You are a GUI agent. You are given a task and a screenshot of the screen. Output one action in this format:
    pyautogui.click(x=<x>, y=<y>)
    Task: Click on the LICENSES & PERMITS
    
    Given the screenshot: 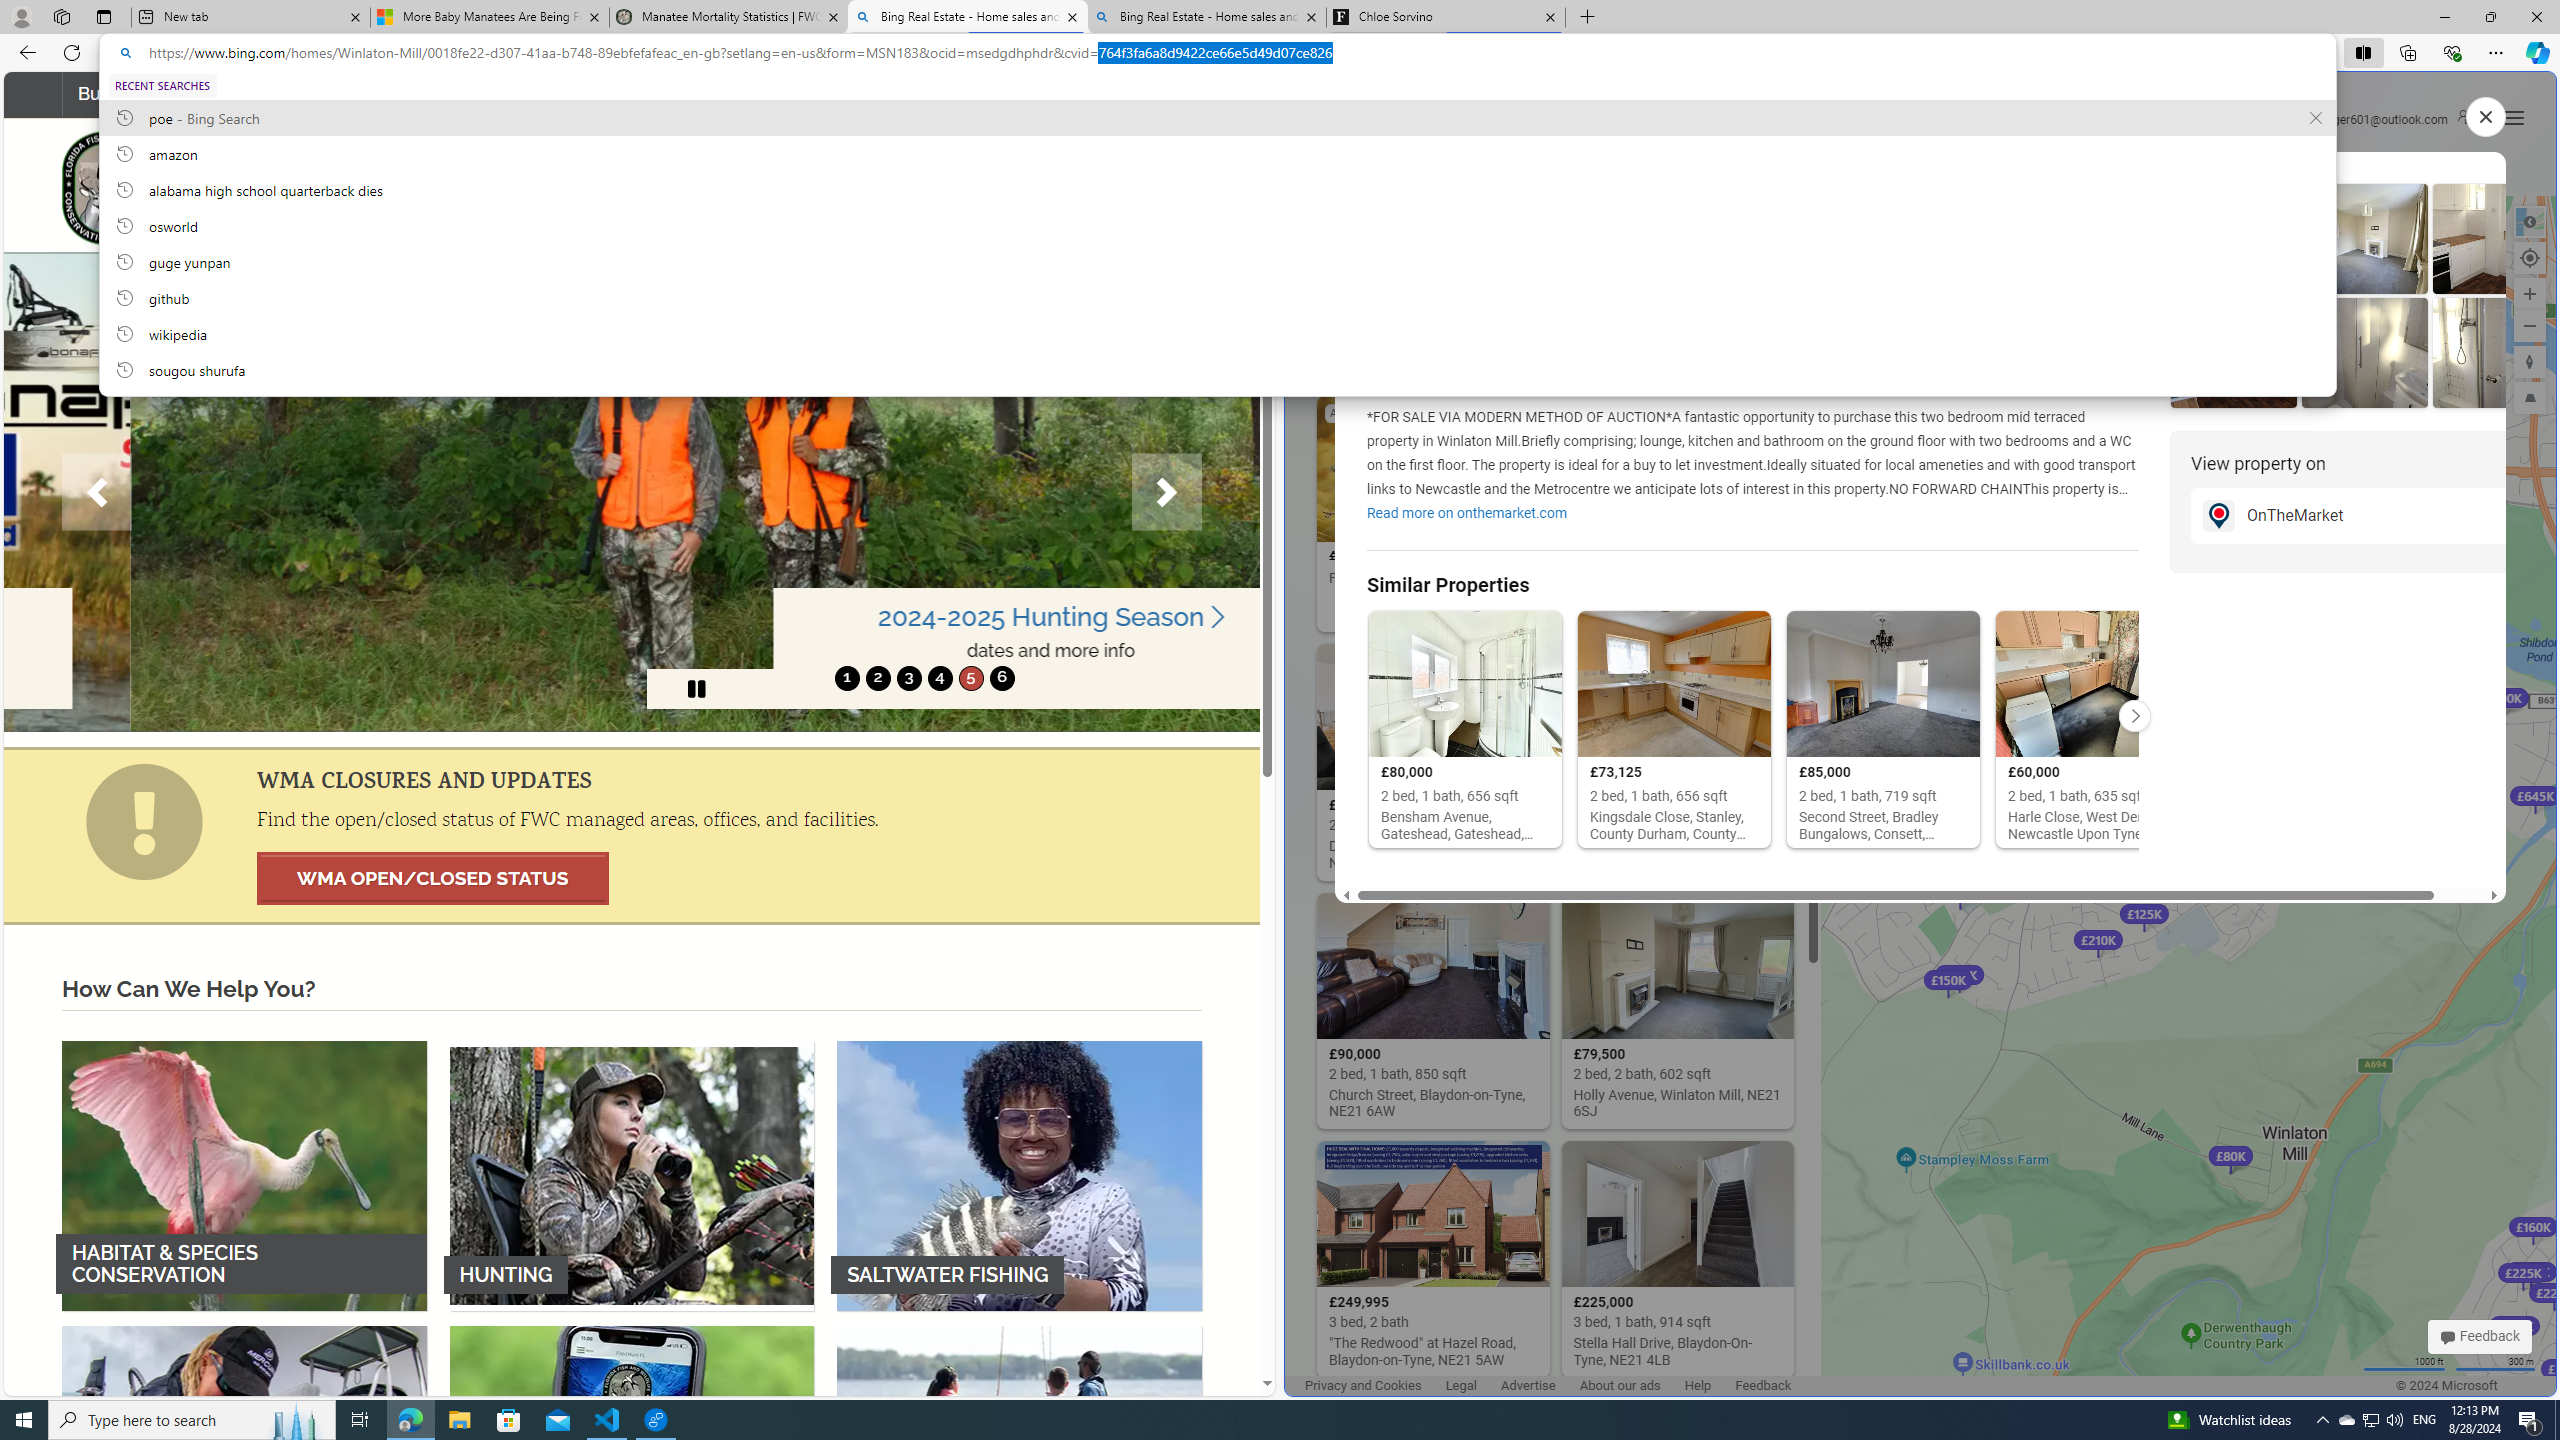 What is the action you would take?
    pyautogui.click(x=631, y=1460)
    